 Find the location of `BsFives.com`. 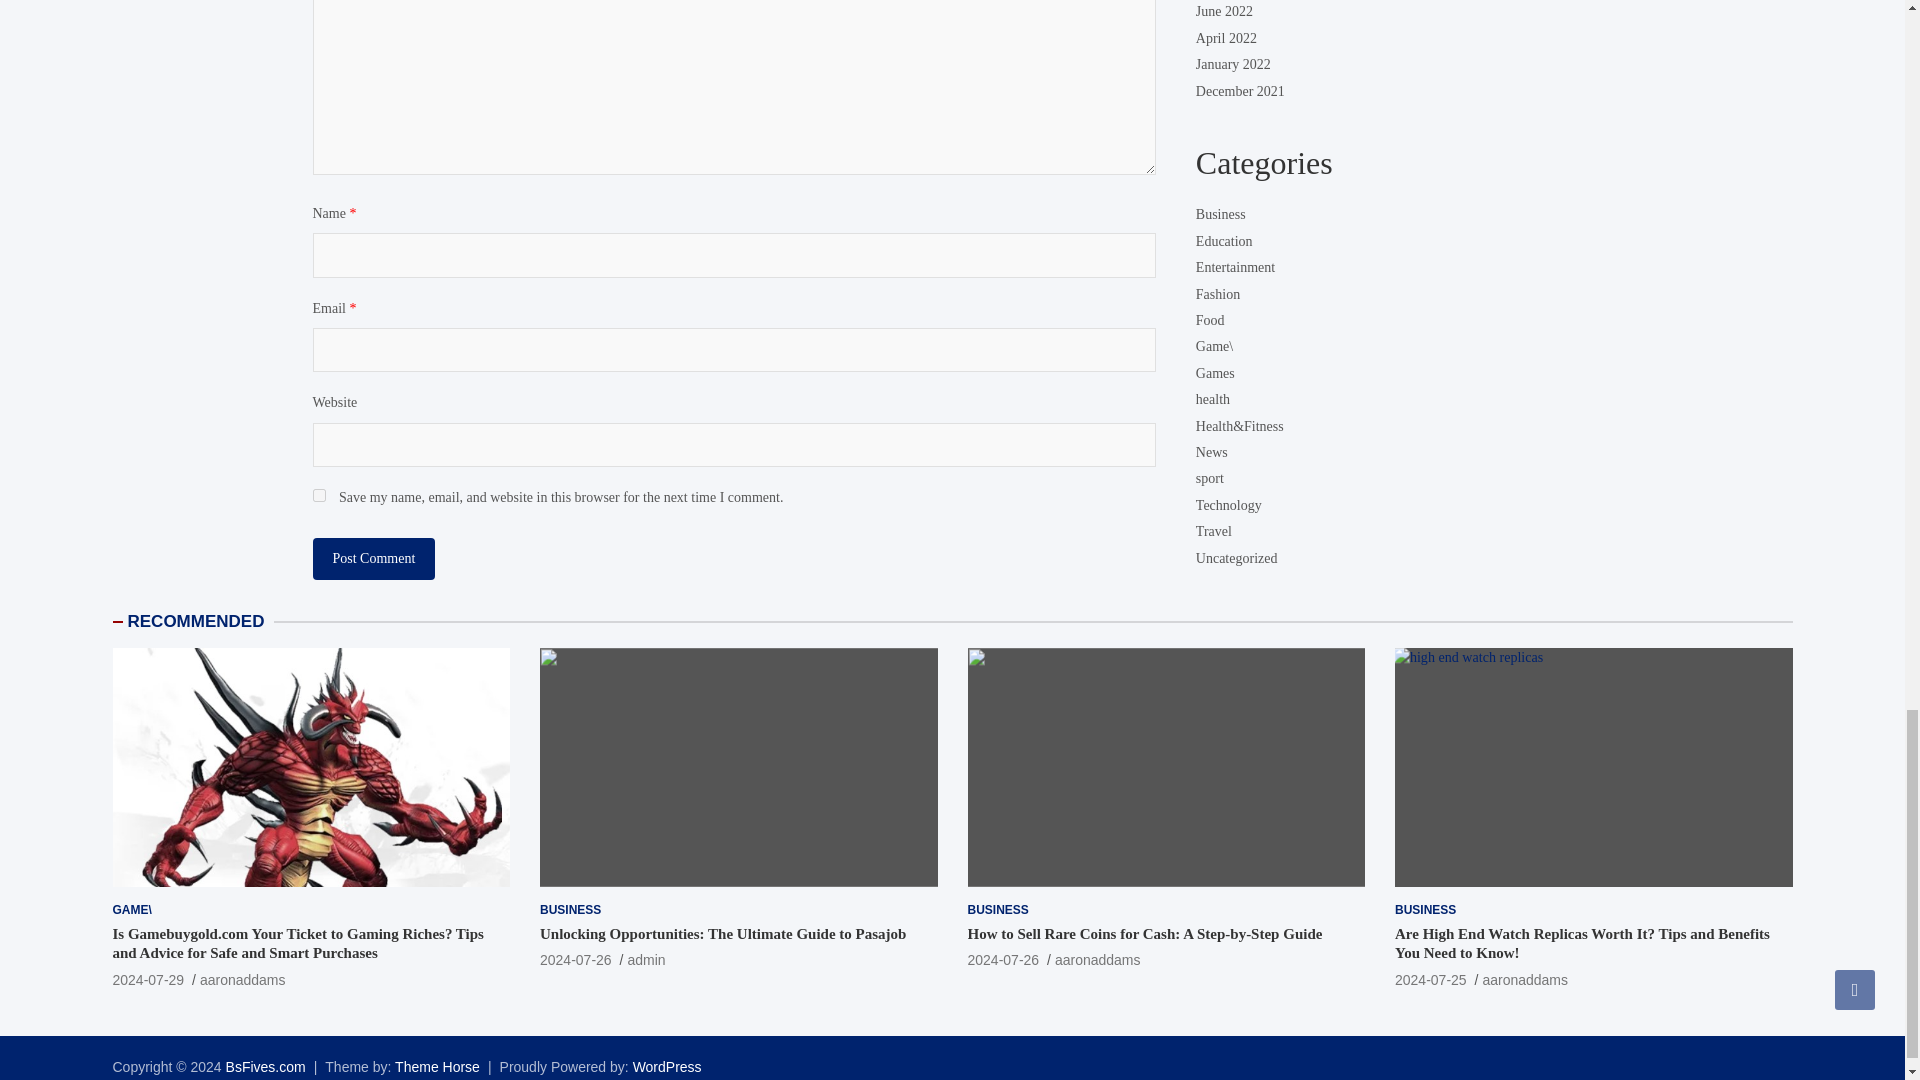

BsFives.com is located at coordinates (266, 1066).